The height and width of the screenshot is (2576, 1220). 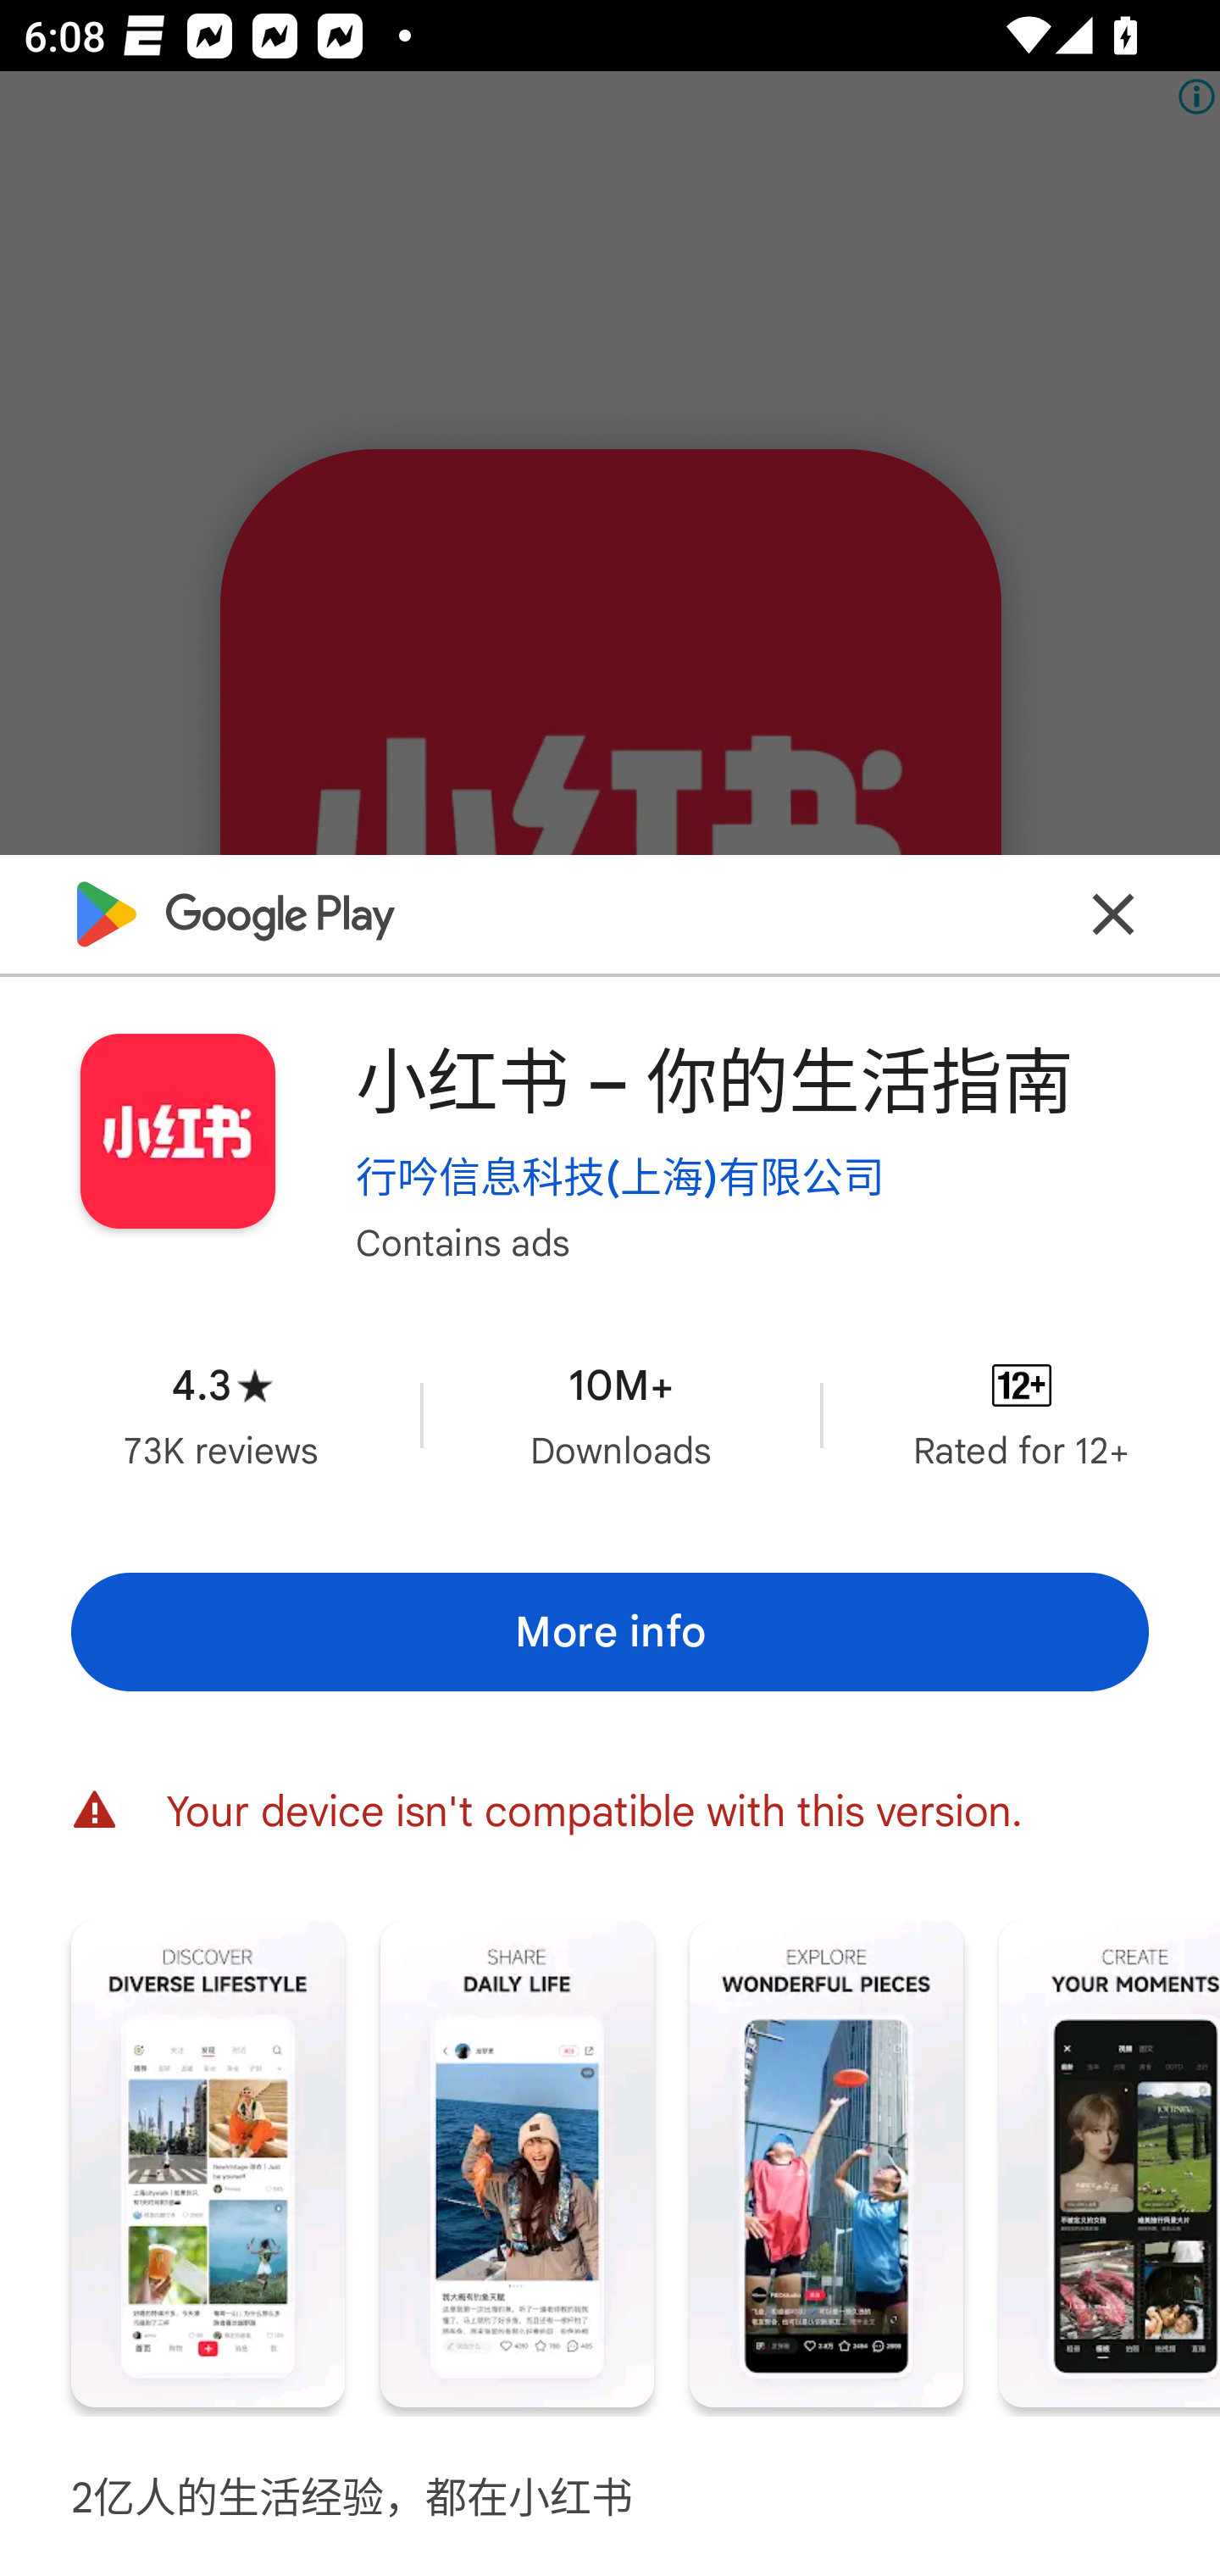 What do you see at coordinates (620, 1176) in the screenshot?
I see `行吟信息科技(上海)有限公司` at bounding box center [620, 1176].